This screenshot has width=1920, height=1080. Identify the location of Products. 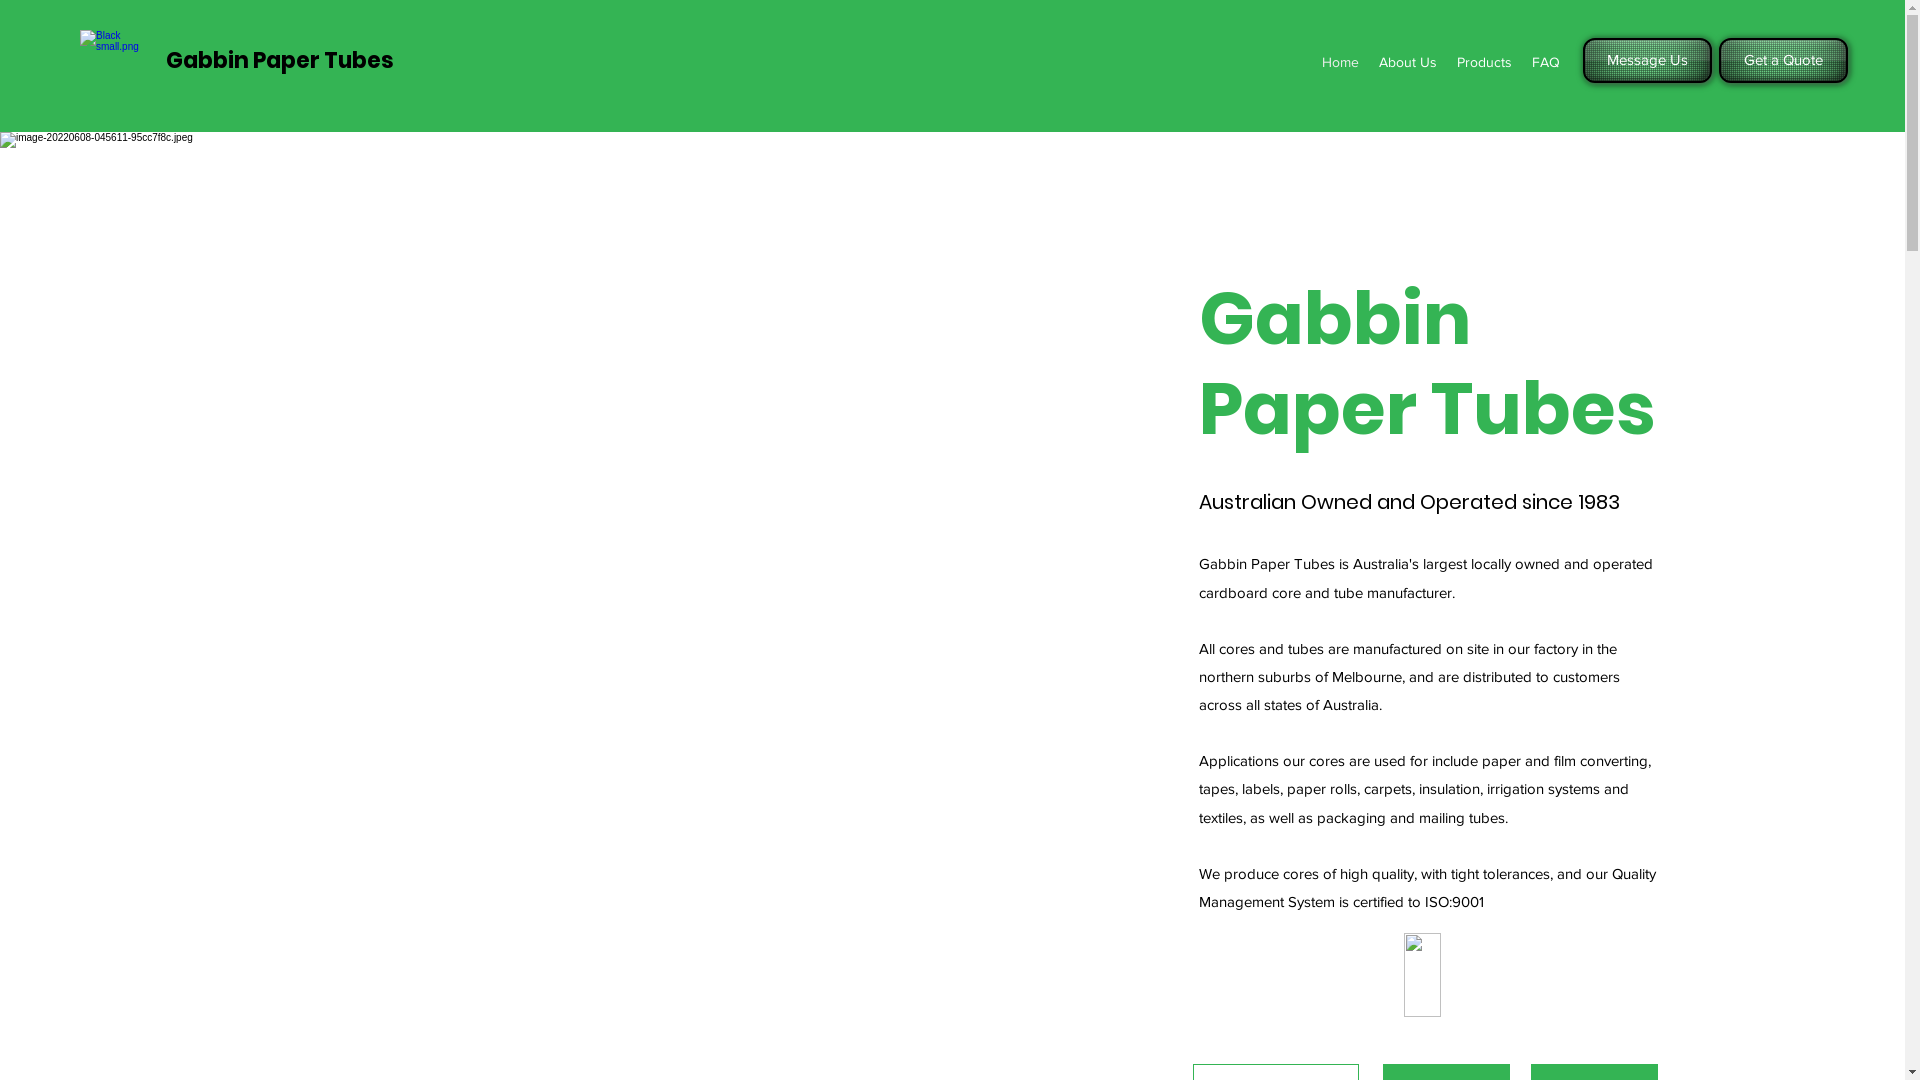
(1484, 62).